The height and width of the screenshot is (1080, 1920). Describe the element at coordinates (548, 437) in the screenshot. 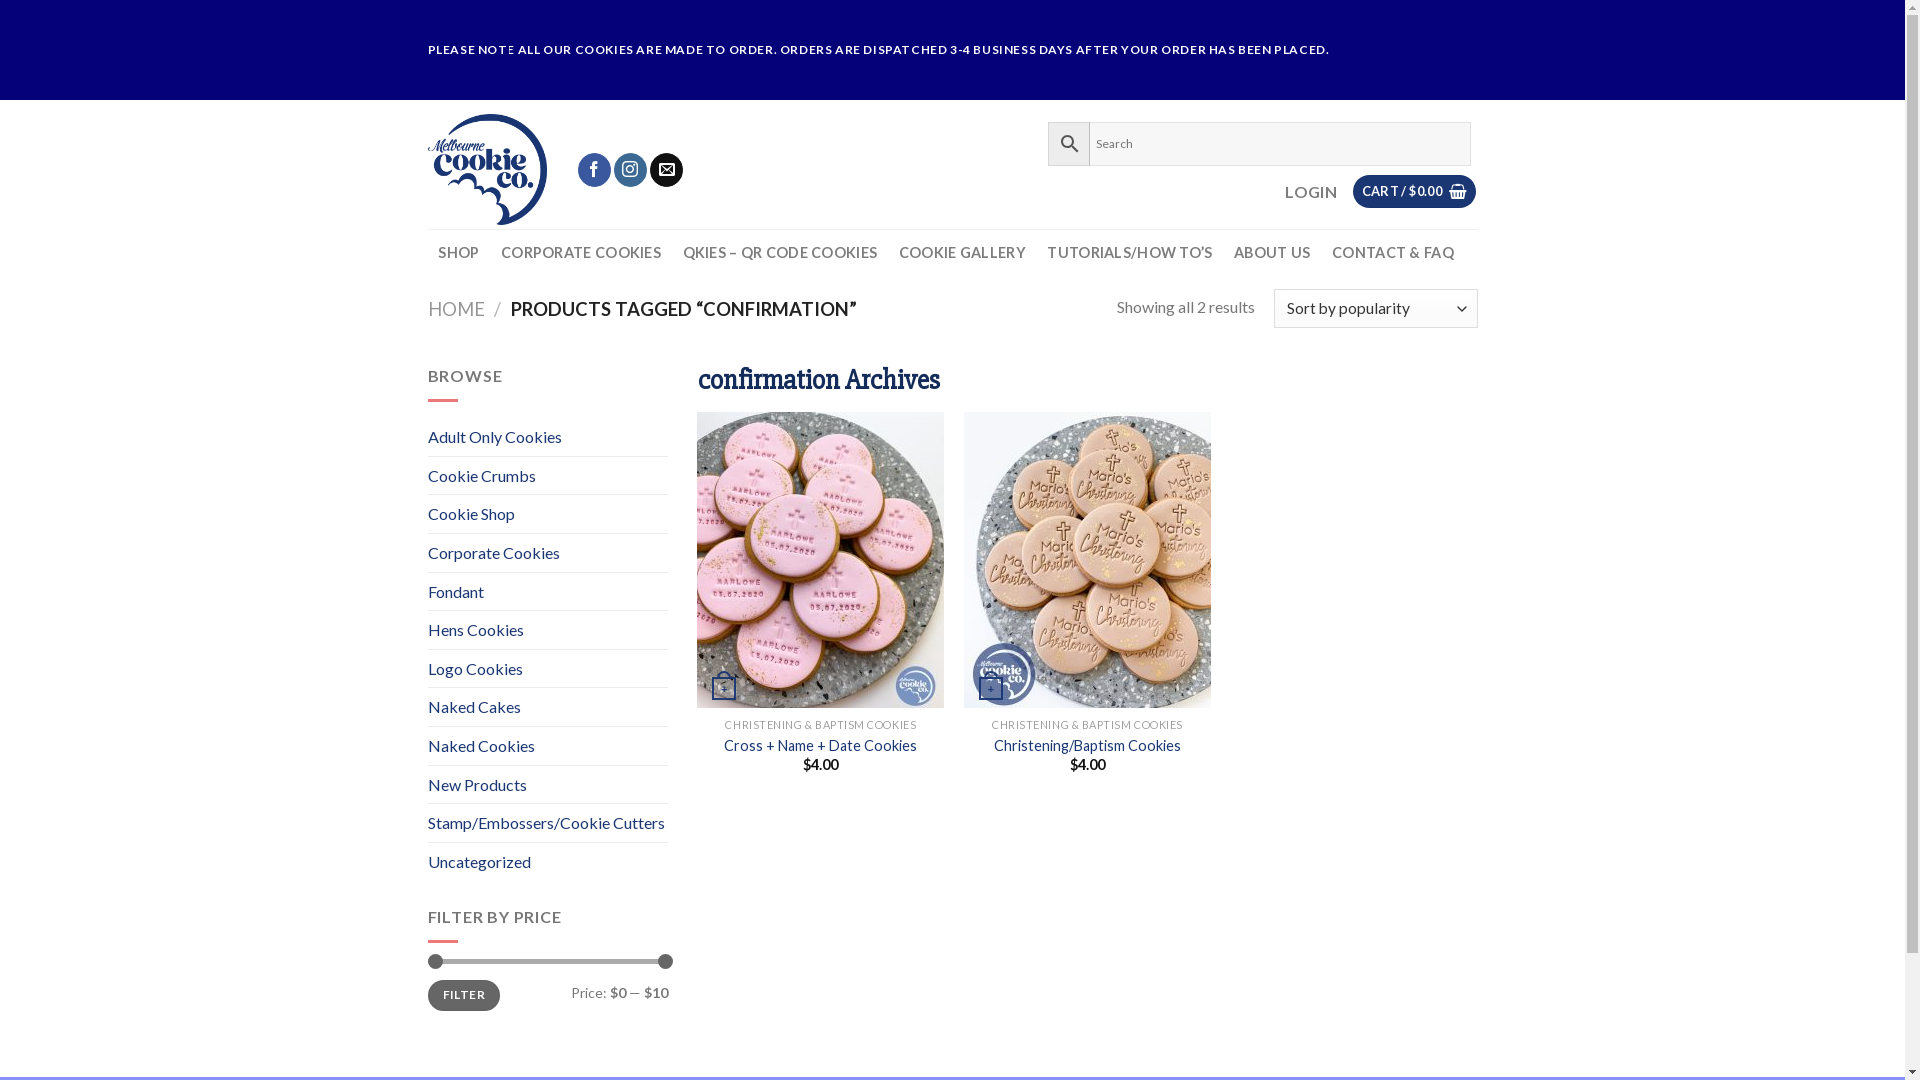

I see `Adult Only Cookies` at that location.